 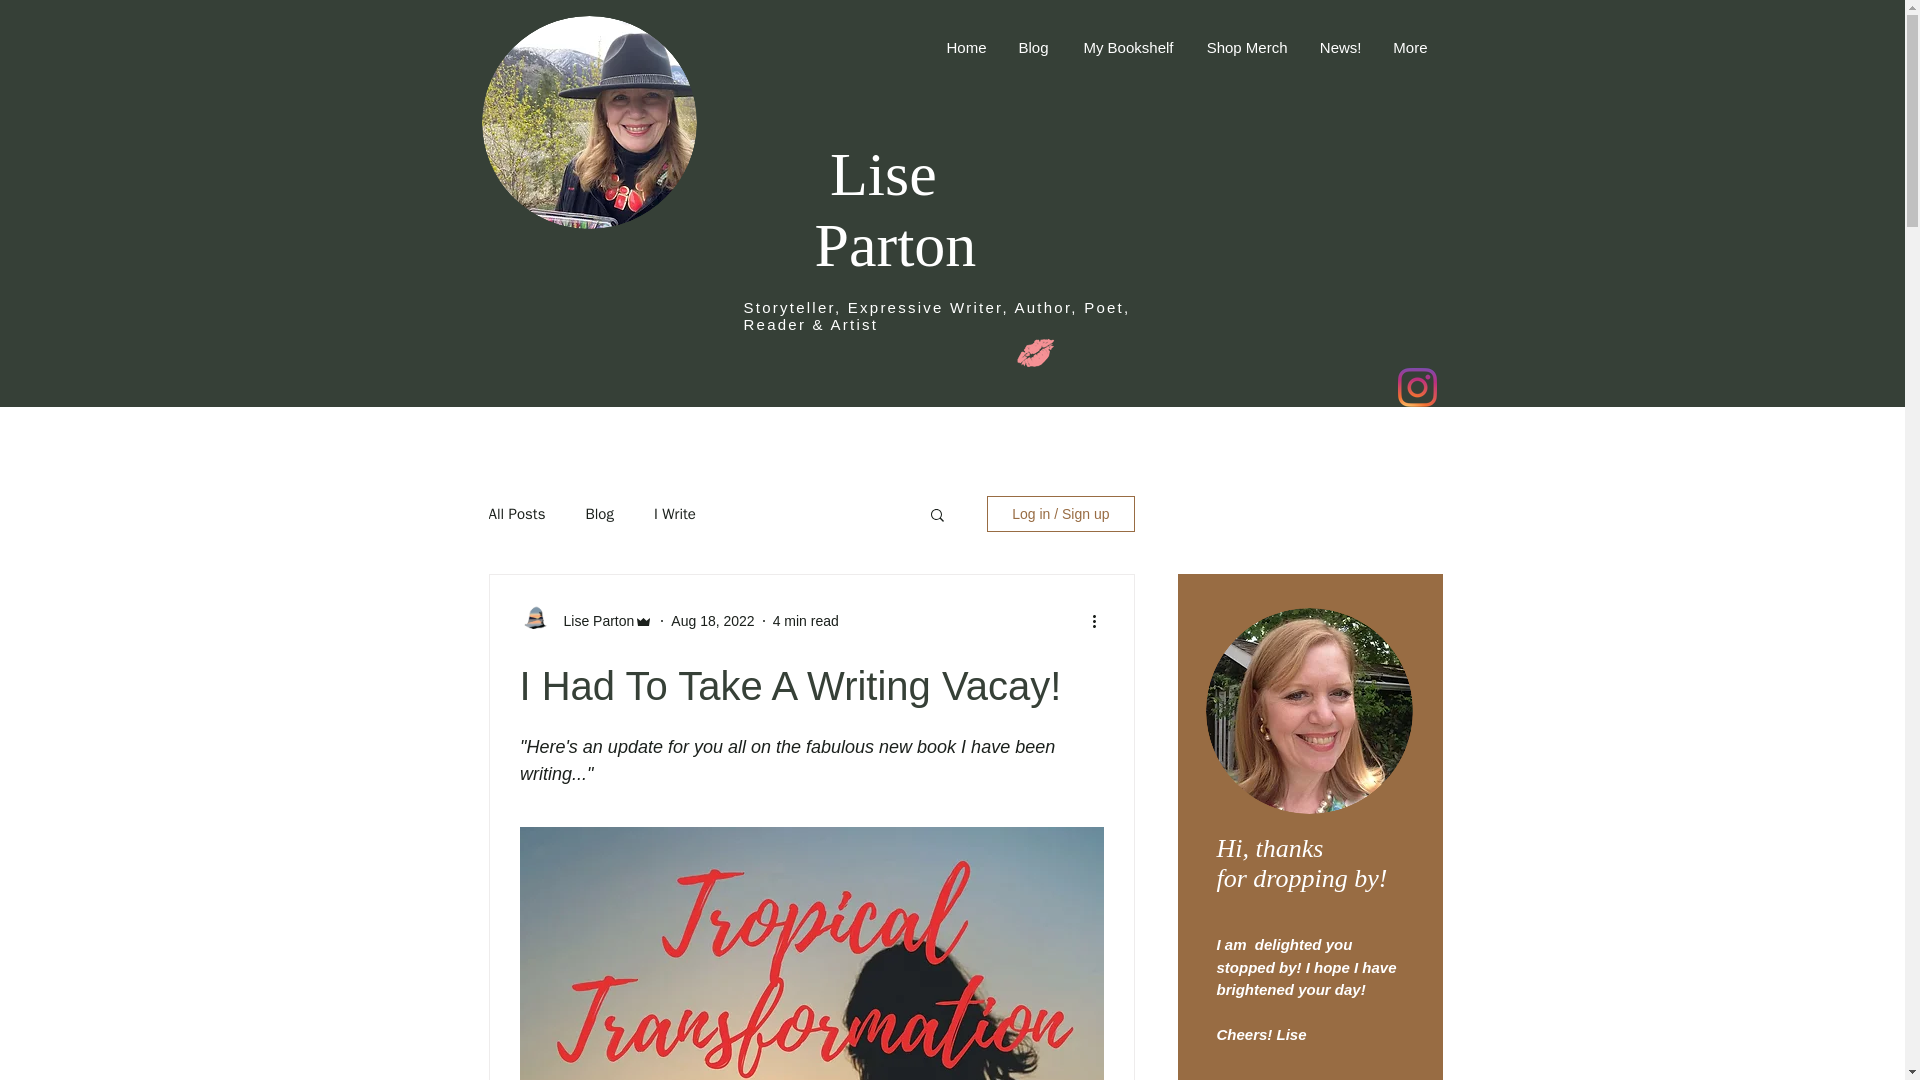 I want to click on 4 min read, so click(x=806, y=620).